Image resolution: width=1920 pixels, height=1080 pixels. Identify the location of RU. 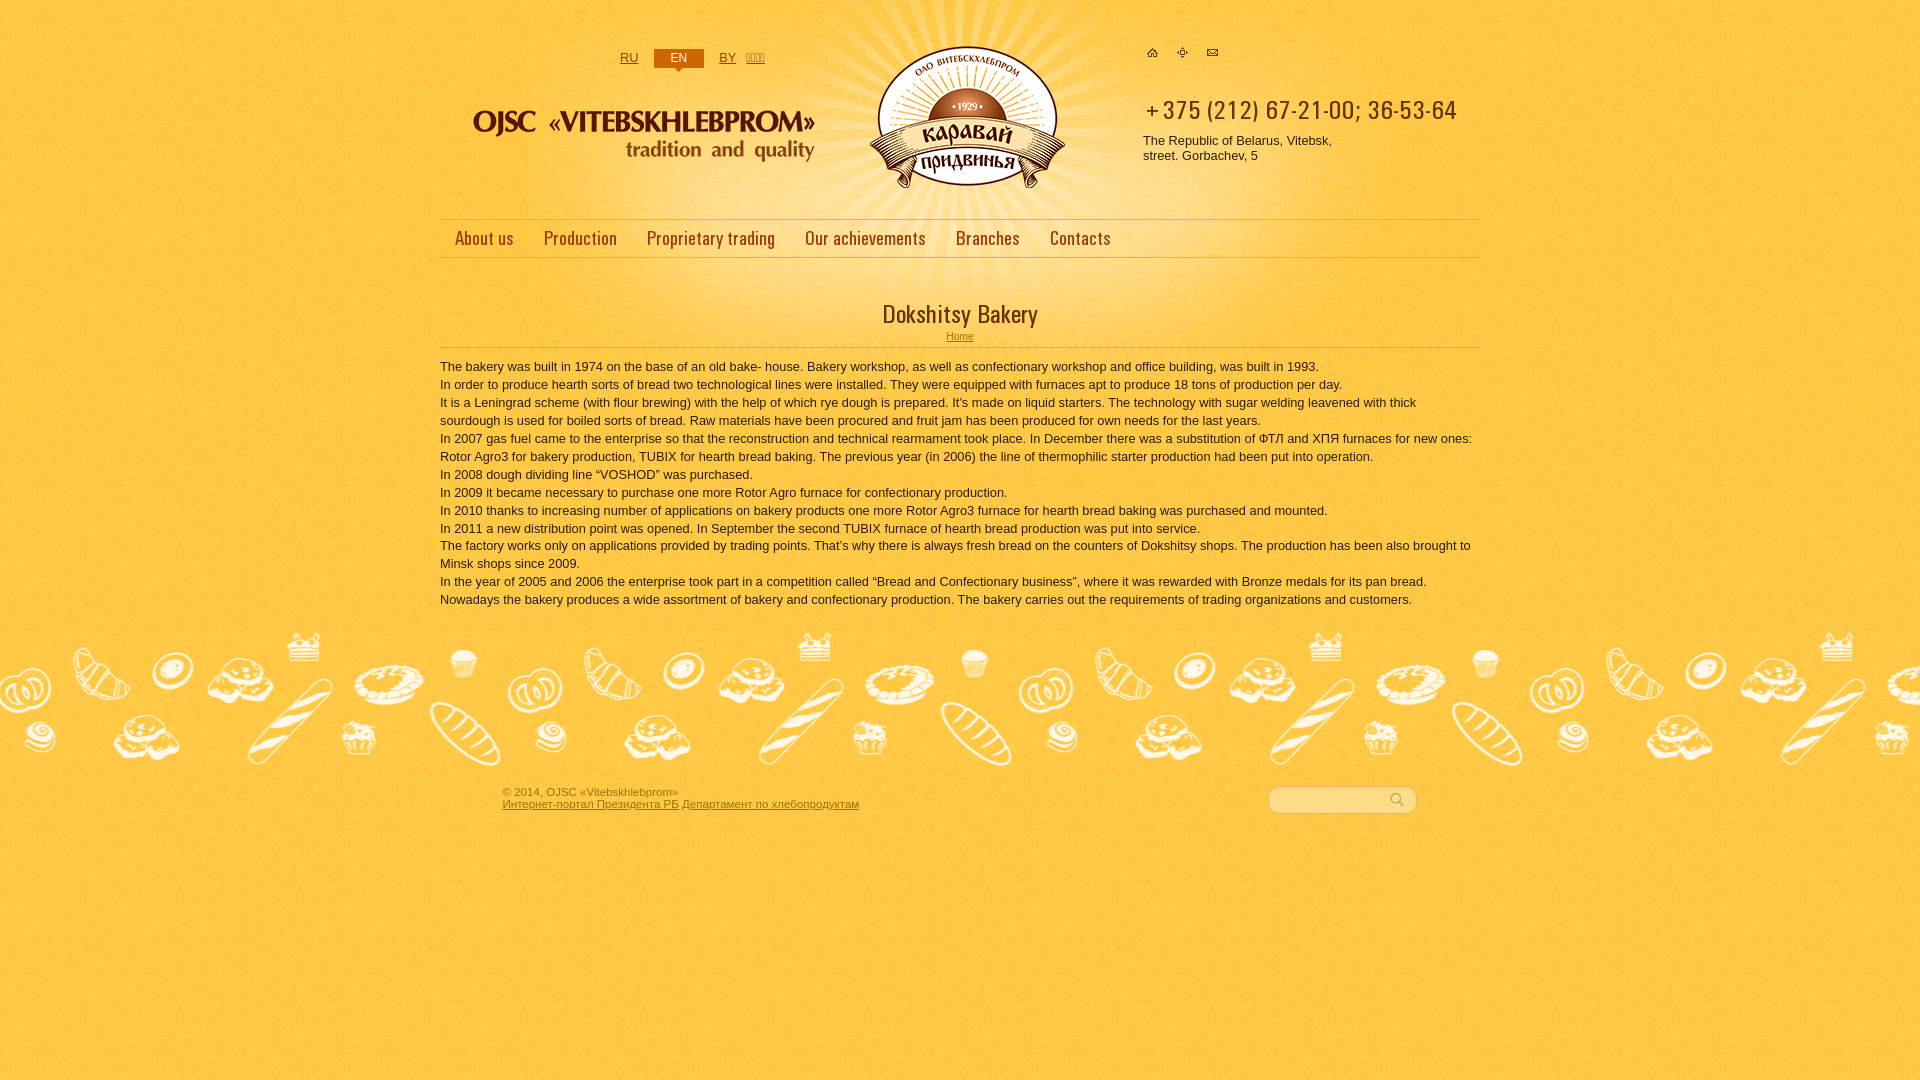
(629, 58).